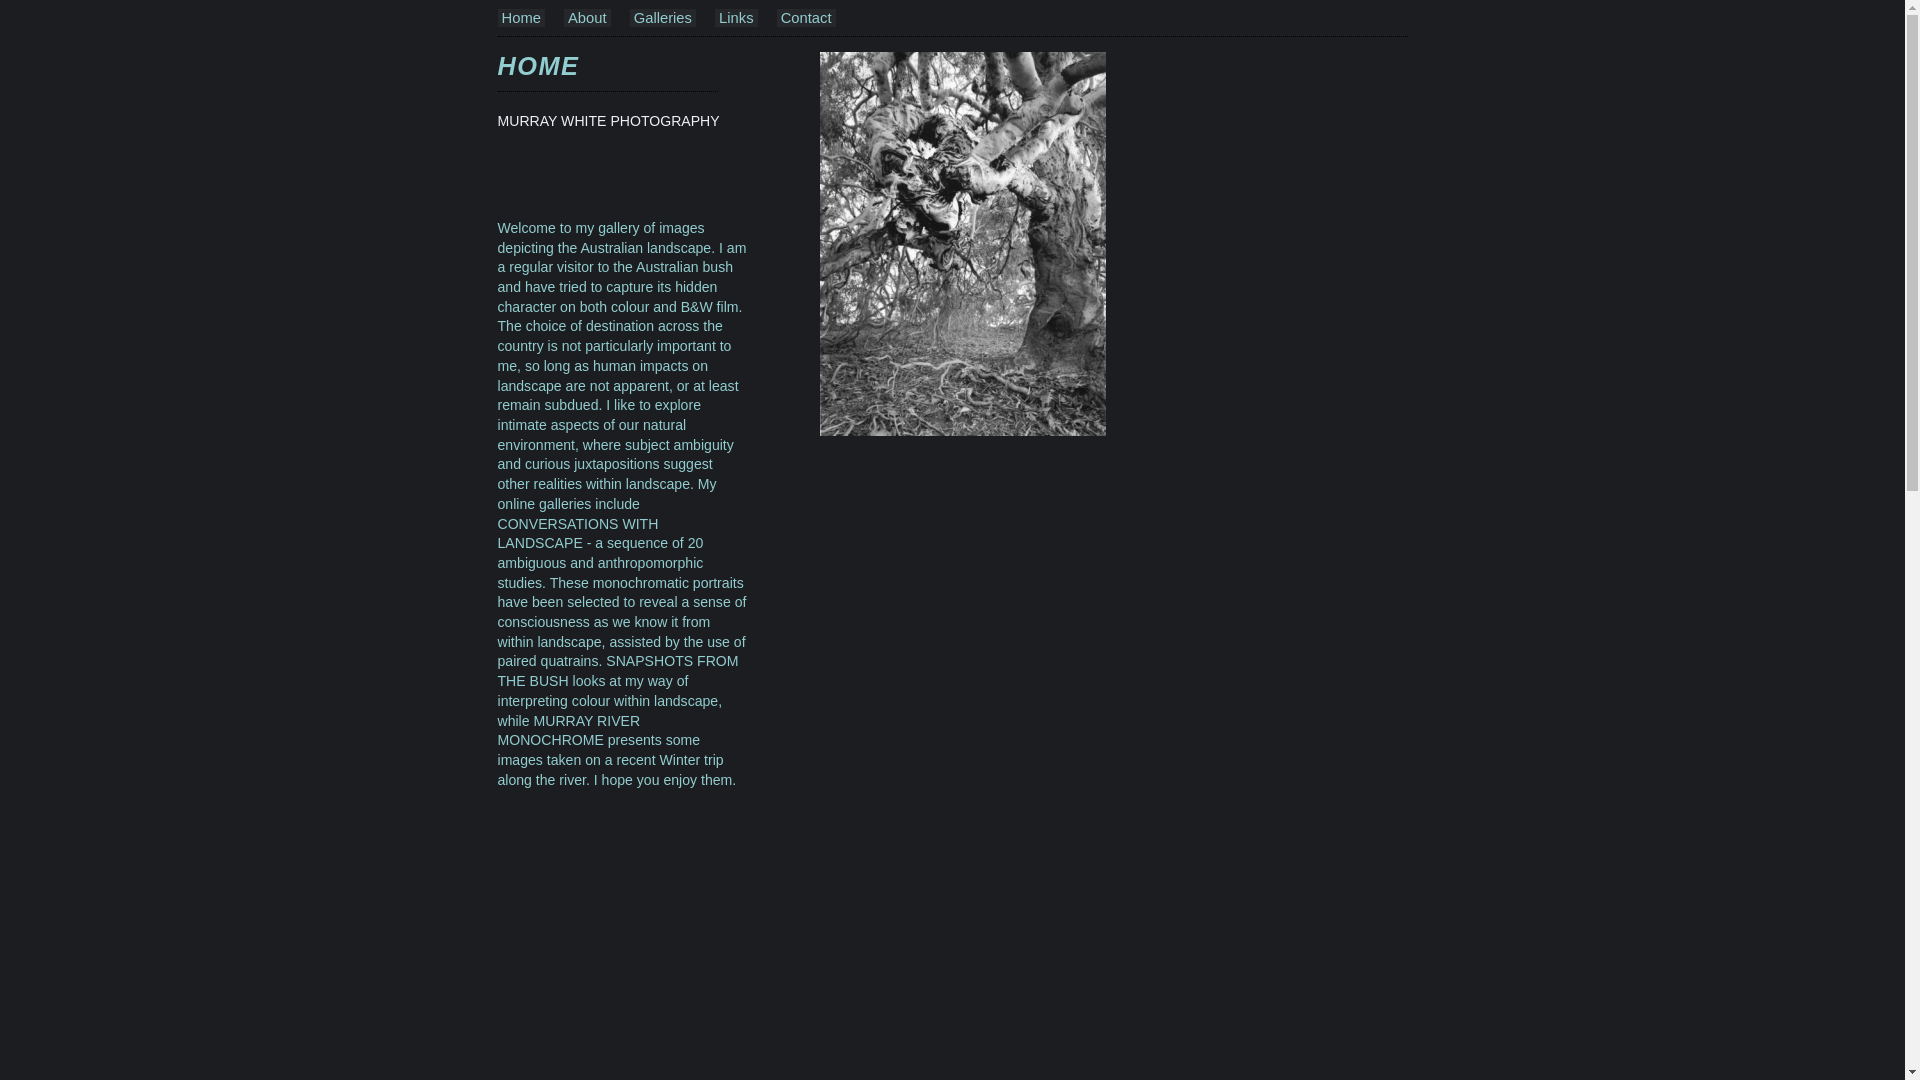  Describe the element at coordinates (663, 18) in the screenshot. I see `Galleries` at that location.